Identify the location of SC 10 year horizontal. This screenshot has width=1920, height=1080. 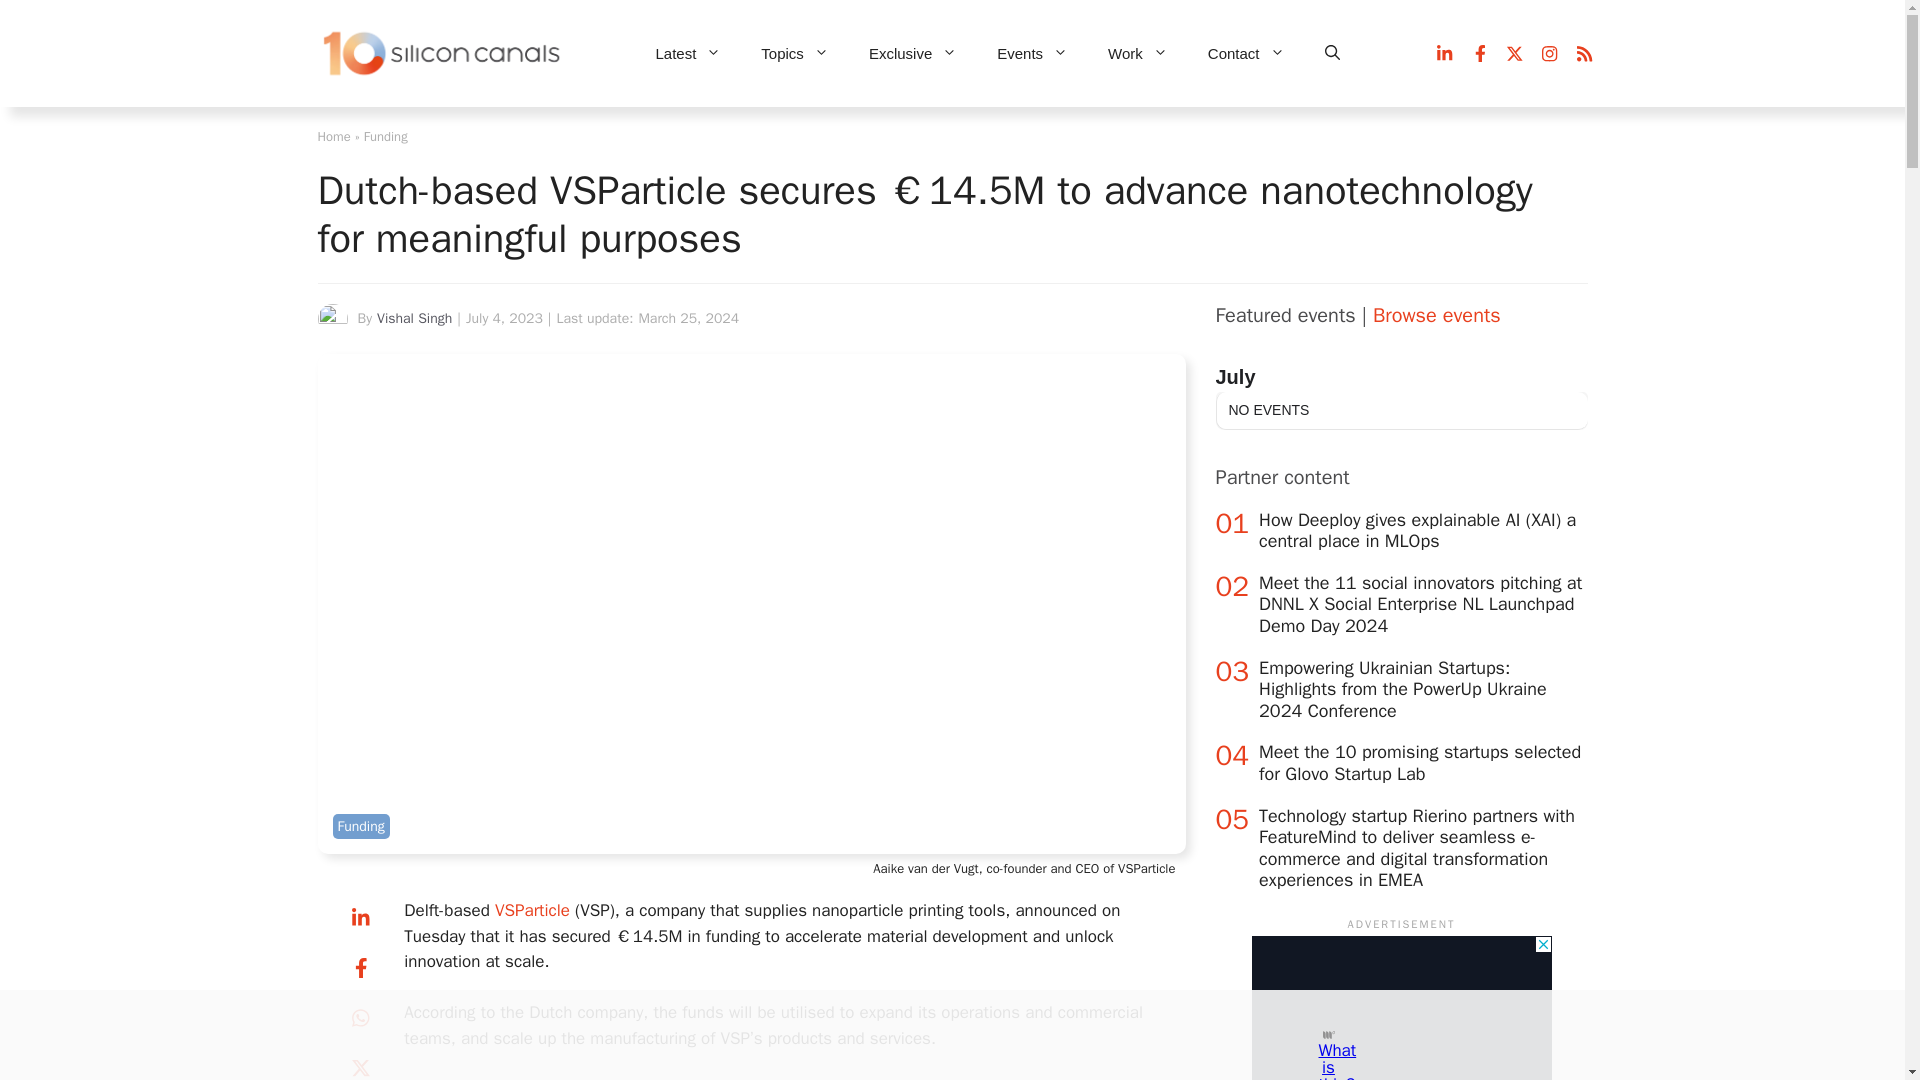
(443, 54).